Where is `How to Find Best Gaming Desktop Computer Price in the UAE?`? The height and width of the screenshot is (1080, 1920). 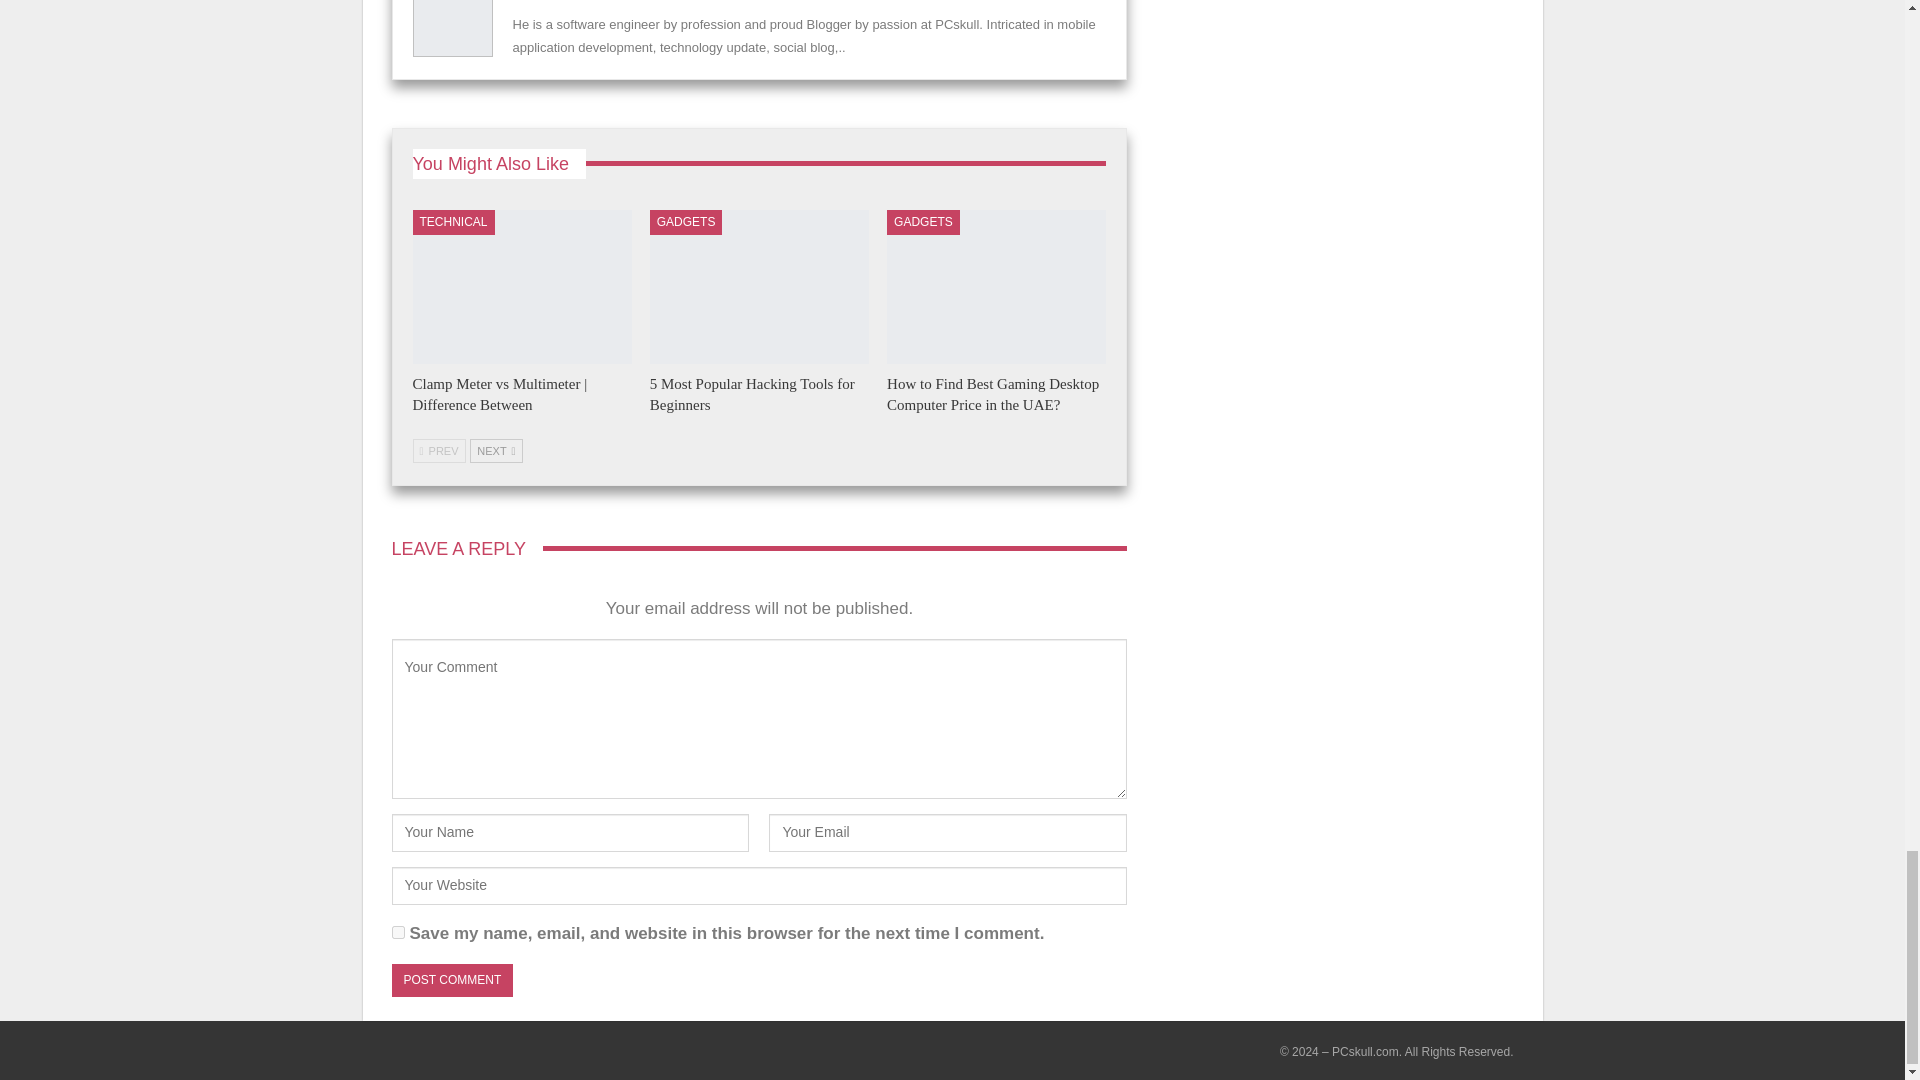 How to Find Best Gaming Desktop Computer Price in the UAE? is located at coordinates (992, 394).